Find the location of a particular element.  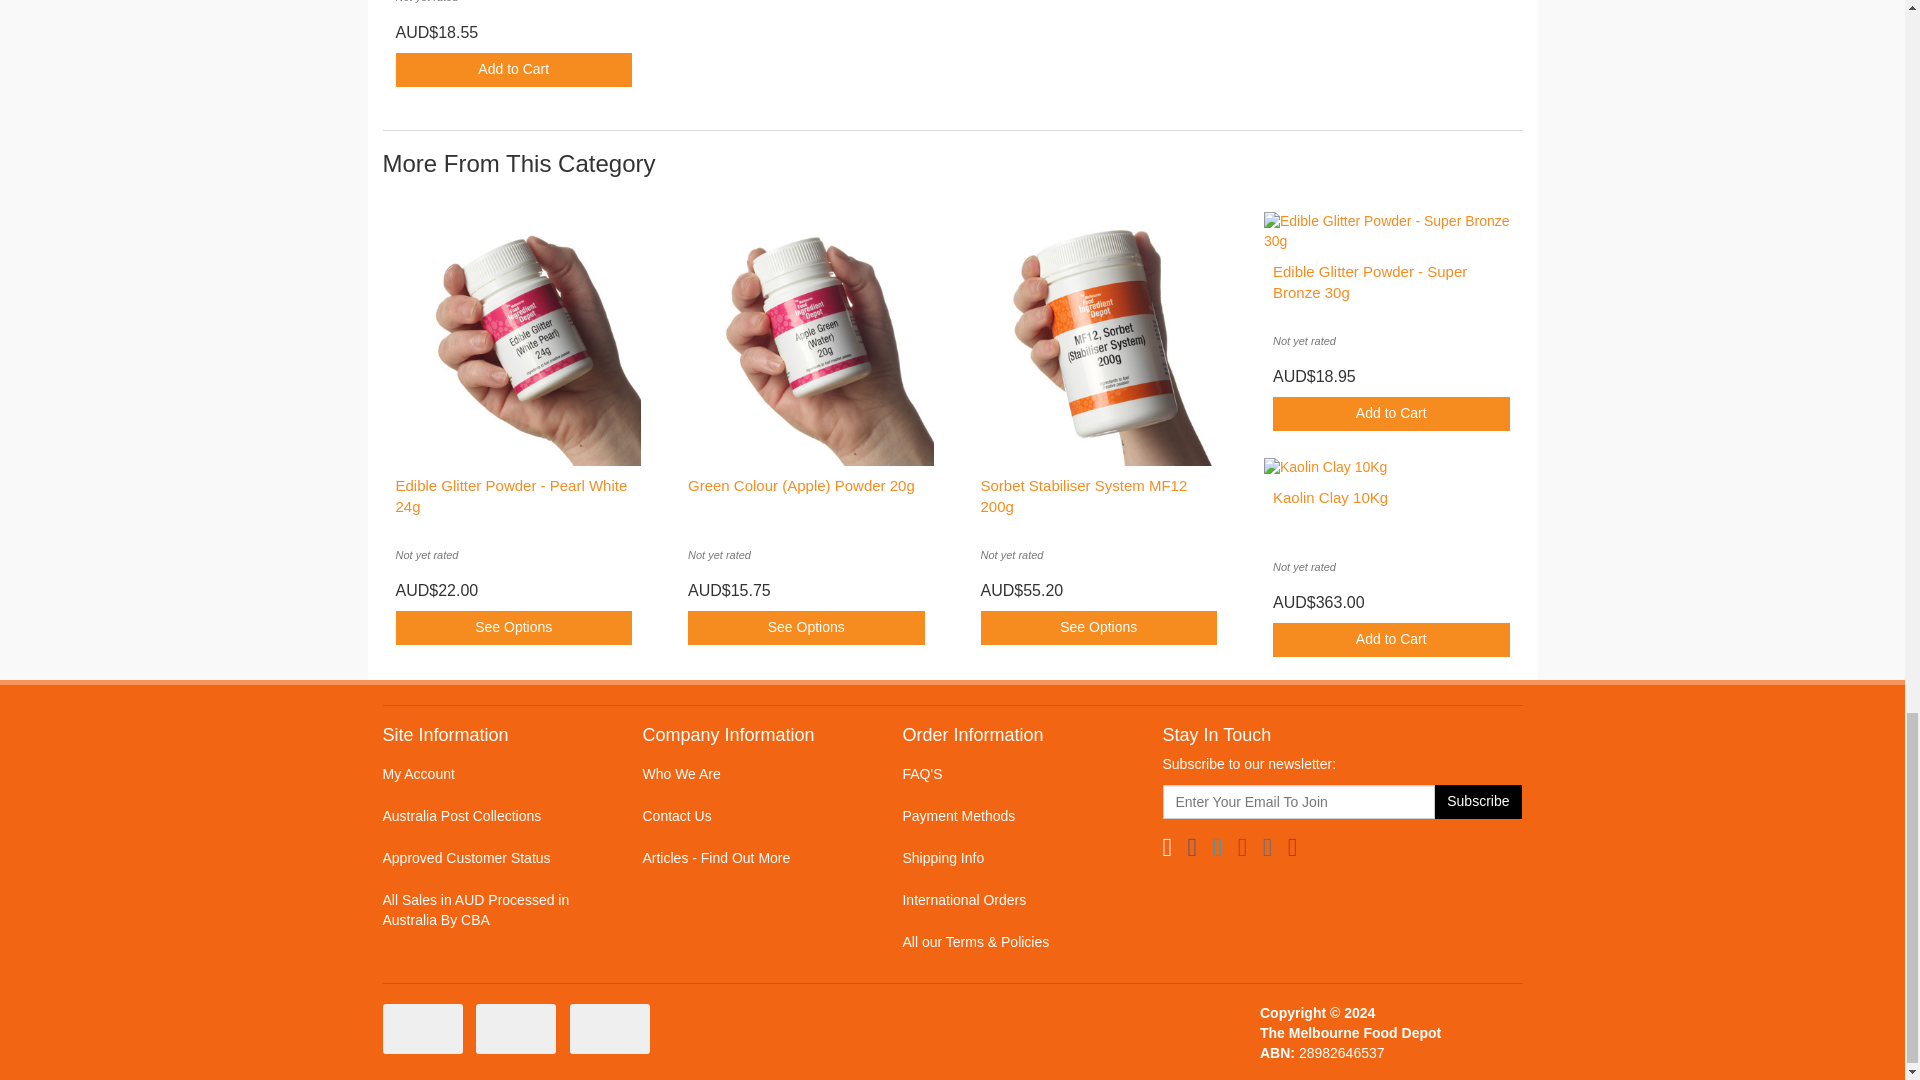

Edible Glitter Powder - Super Bronze 30g is located at coordinates (1369, 282).